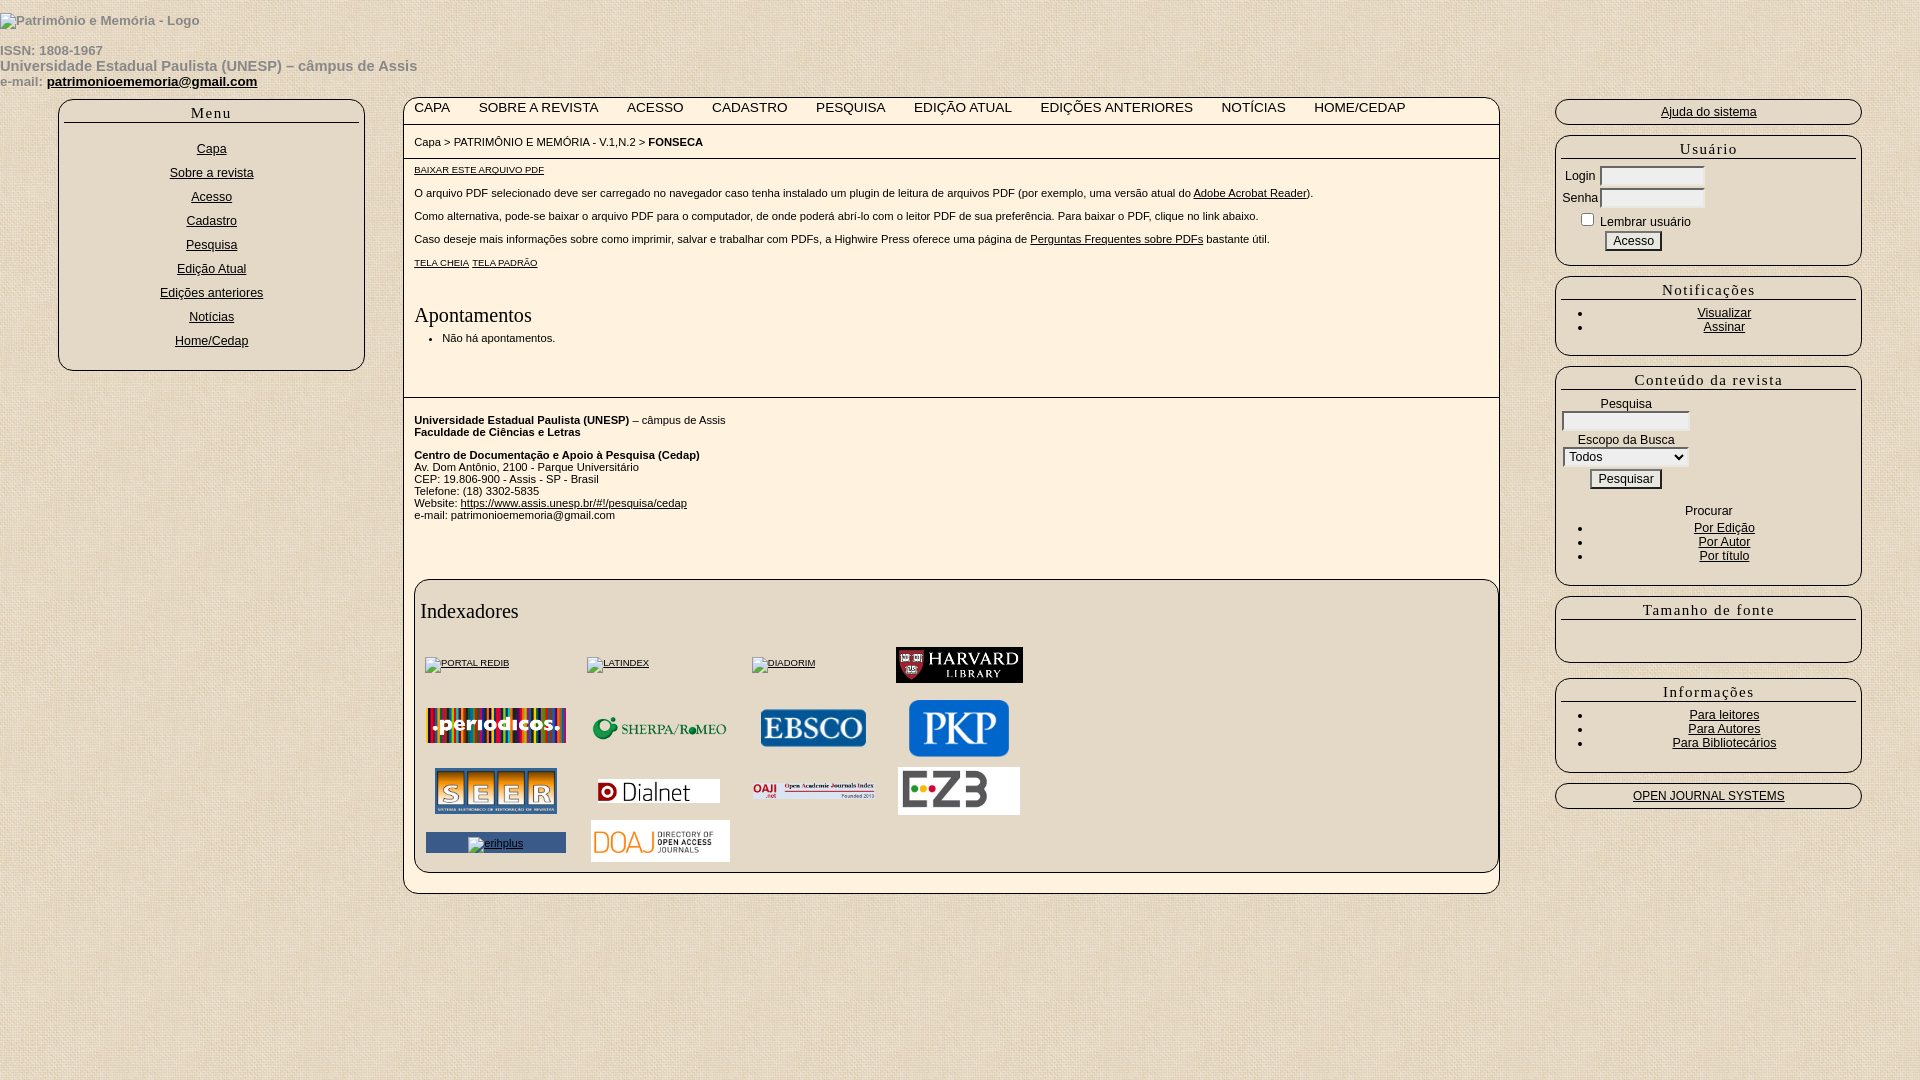 This screenshot has height=1080, width=1920. What do you see at coordinates (1709, 796) in the screenshot?
I see `OPEN JOURNAL SYSTEMS` at bounding box center [1709, 796].